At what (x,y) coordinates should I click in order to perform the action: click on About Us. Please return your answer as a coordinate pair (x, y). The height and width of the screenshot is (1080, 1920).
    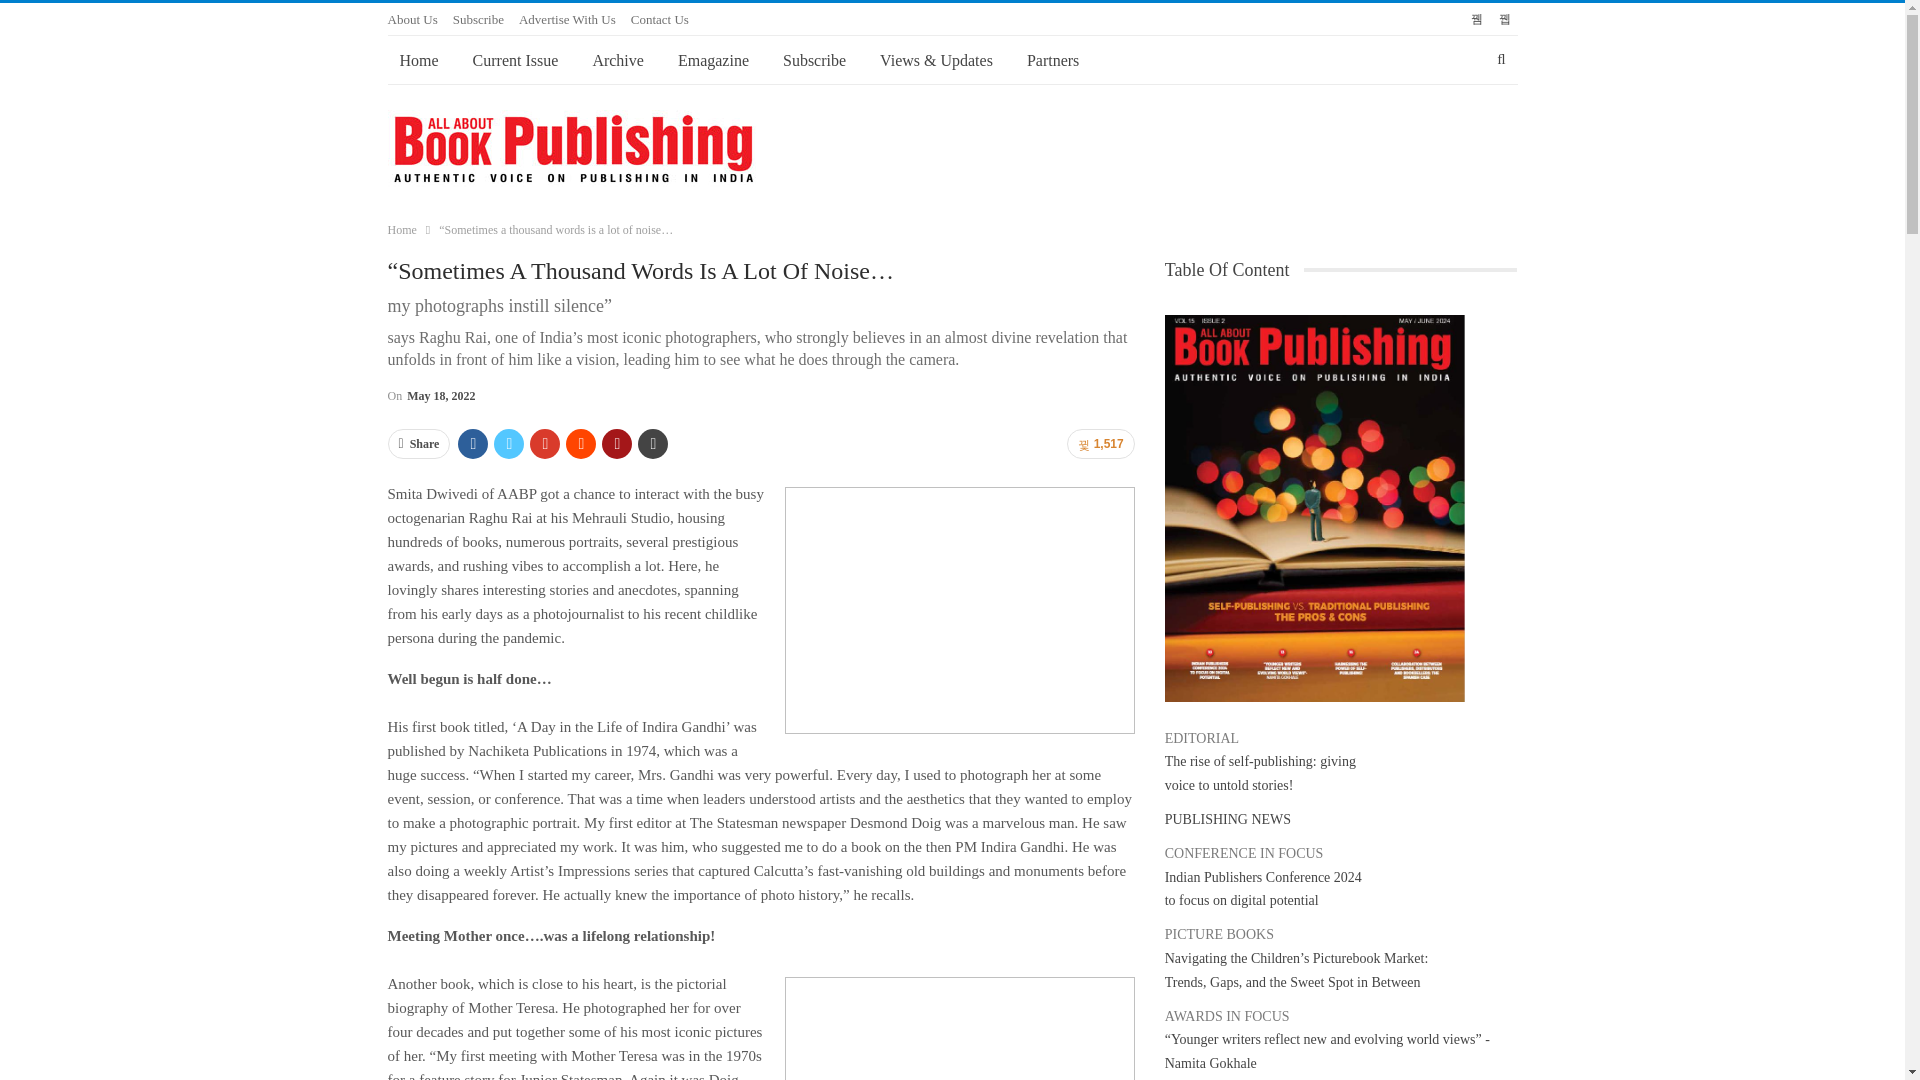
    Looking at the image, I should click on (412, 19).